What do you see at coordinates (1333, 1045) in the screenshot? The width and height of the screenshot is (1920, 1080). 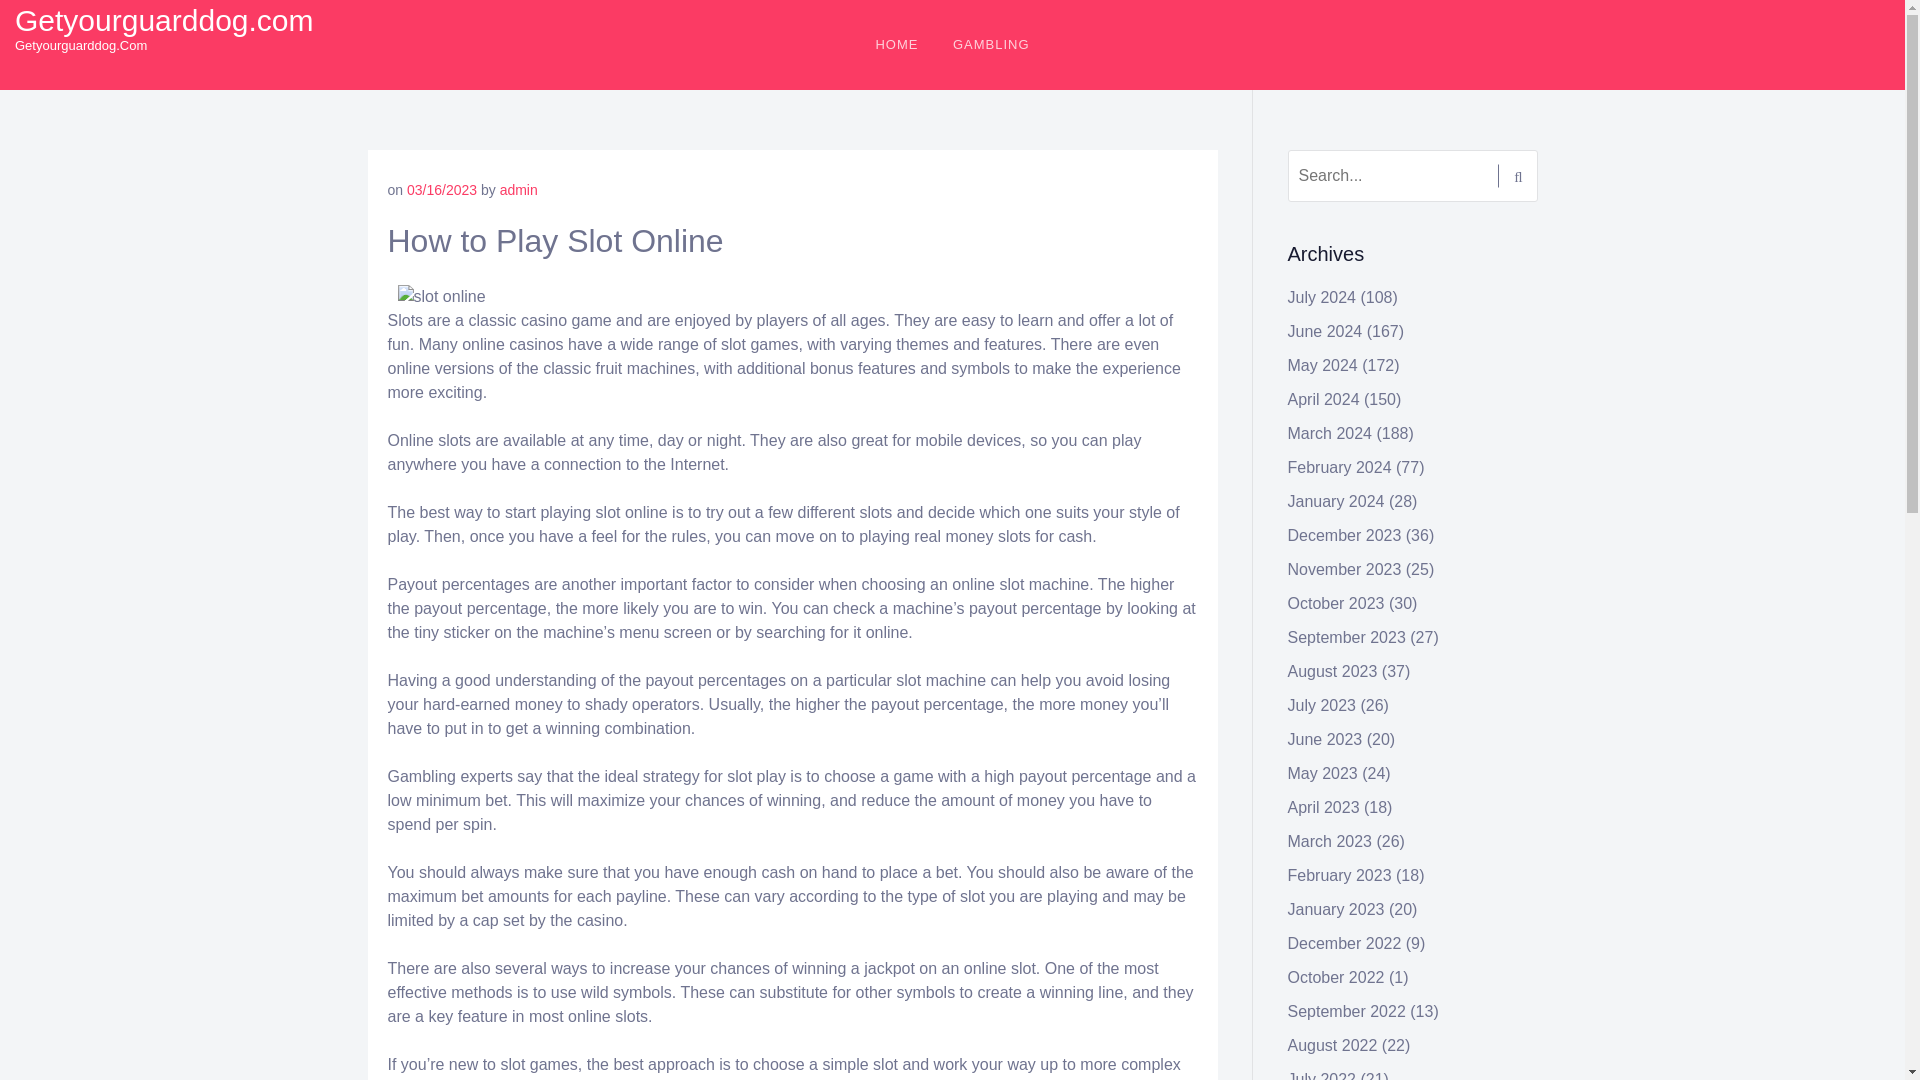 I see `August 2022` at bounding box center [1333, 1045].